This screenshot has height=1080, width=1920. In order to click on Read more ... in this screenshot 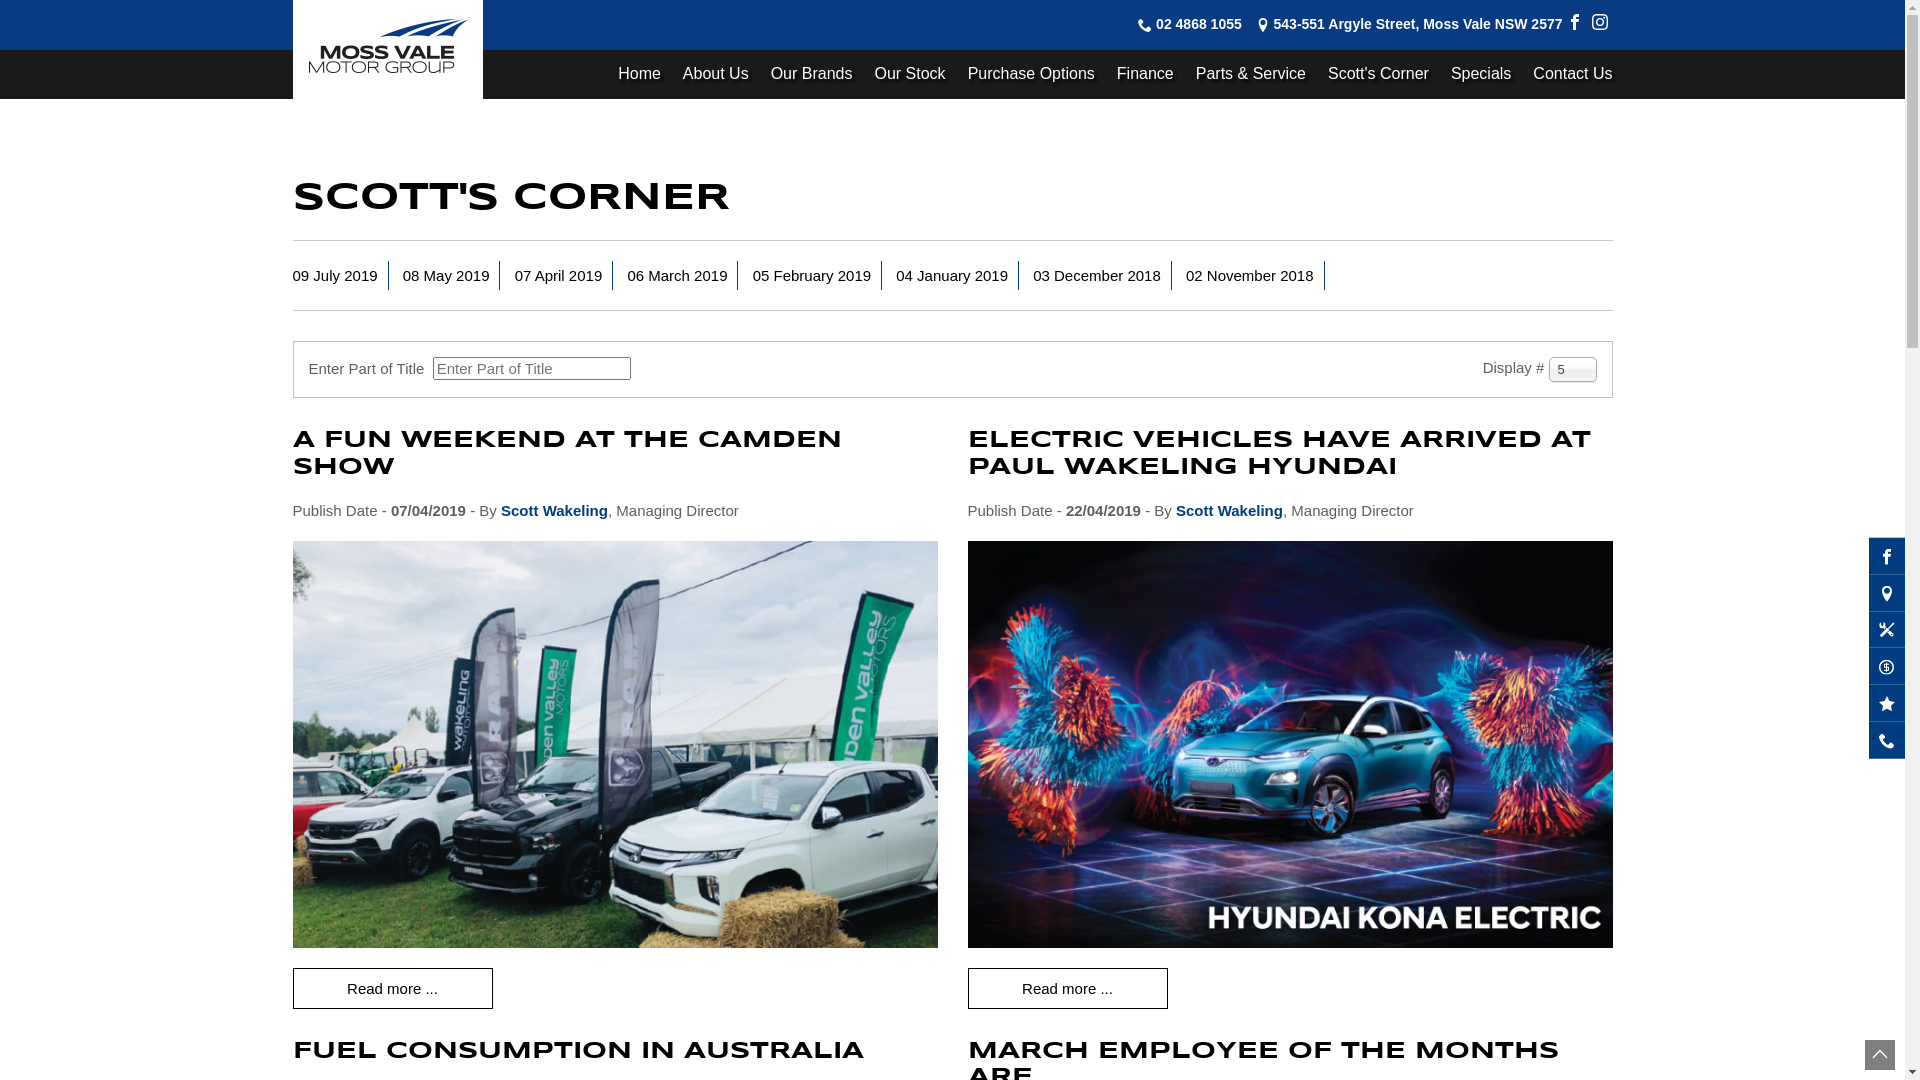, I will do `click(1068, 989)`.